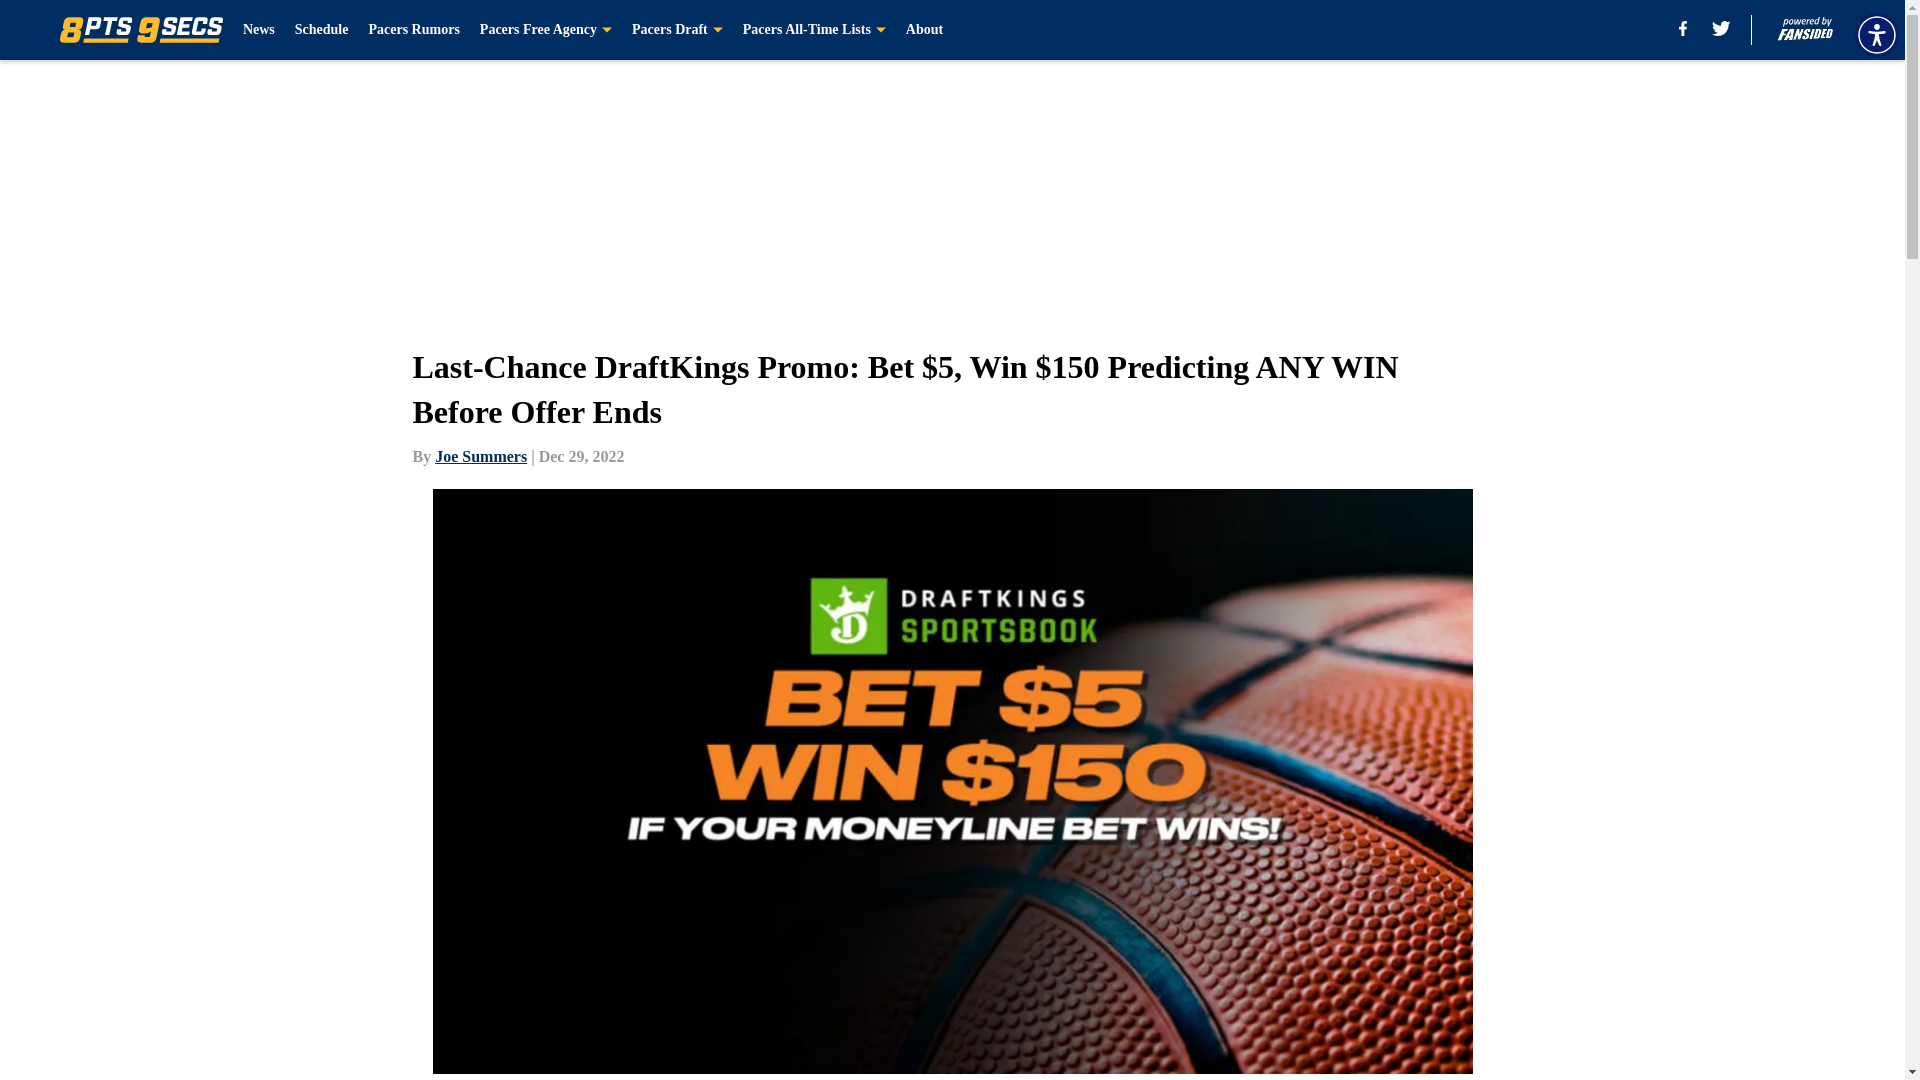 The height and width of the screenshot is (1080, 1920). What do you see at coordinates (258, 30) in the screenshot?
I see `News` at bounding box center [258, 30].